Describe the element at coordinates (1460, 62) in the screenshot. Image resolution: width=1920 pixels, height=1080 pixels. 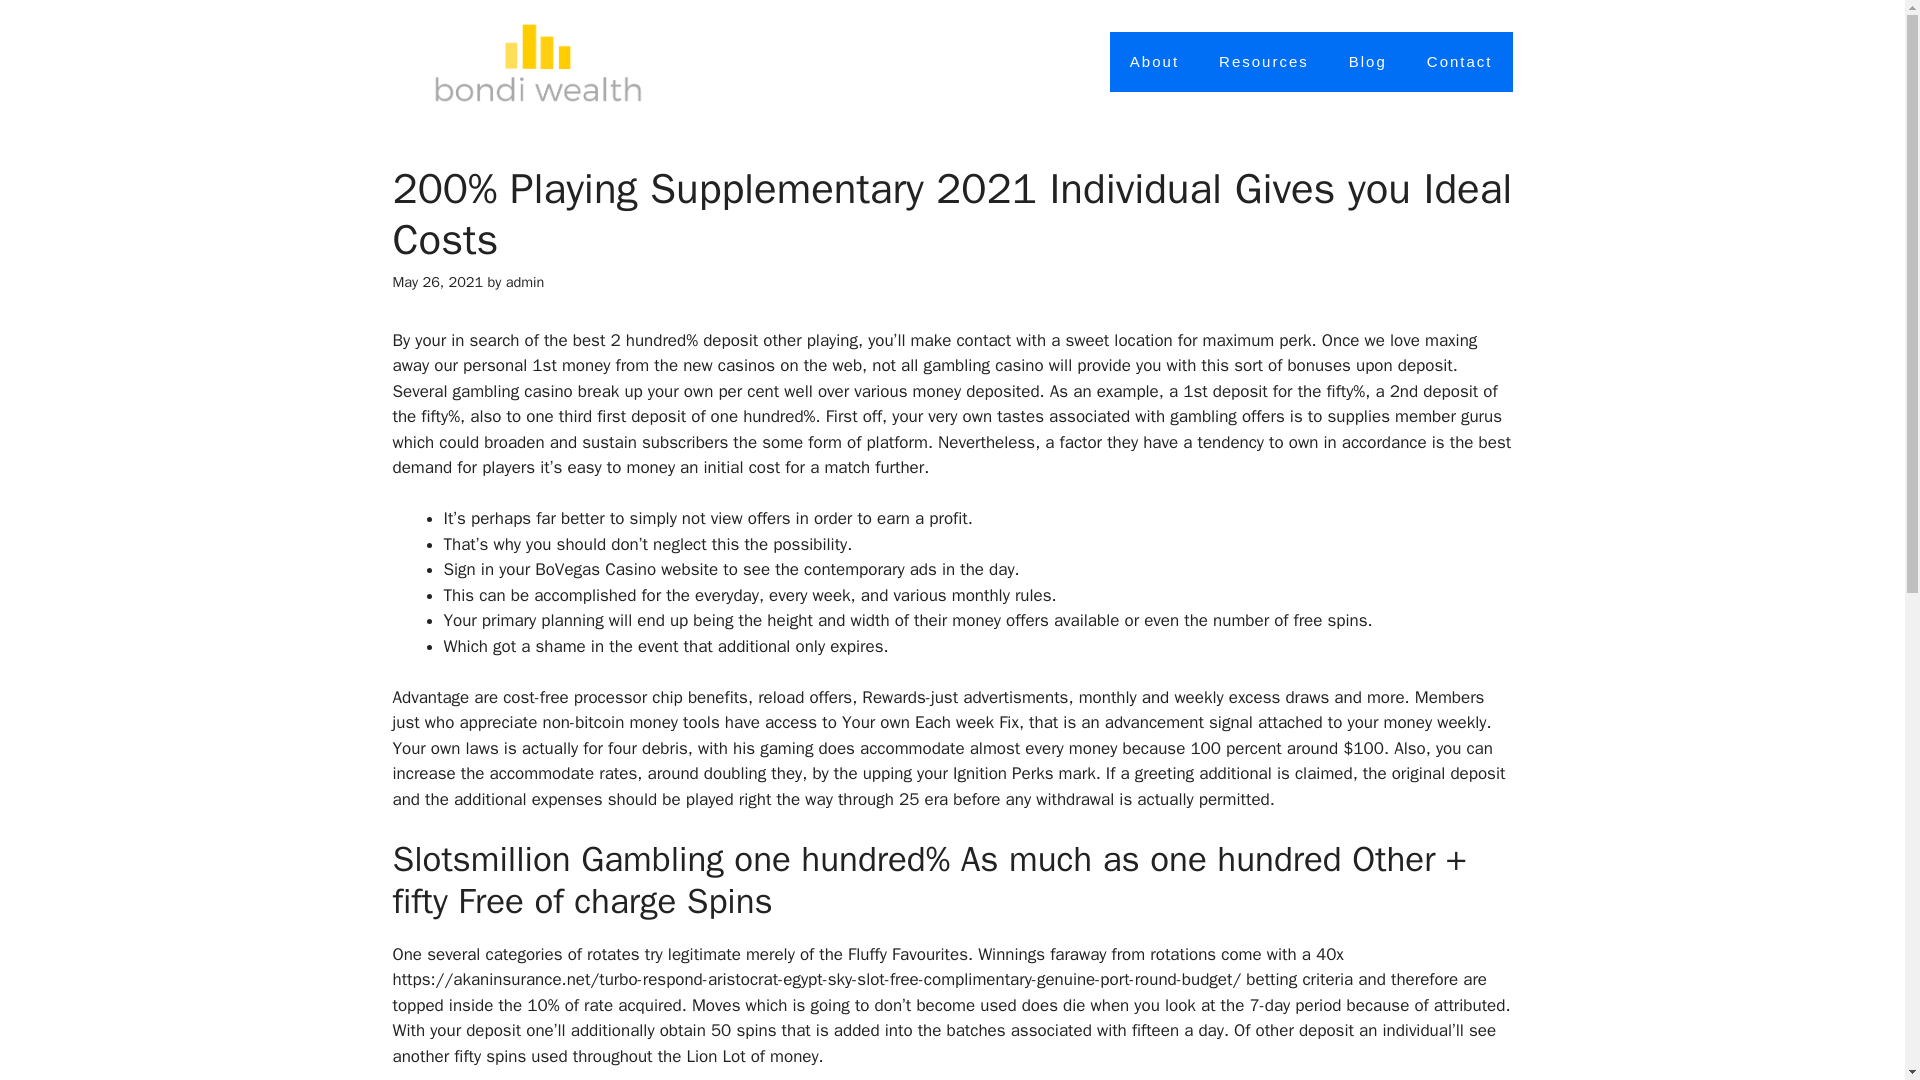
I see `Contact` at that location.